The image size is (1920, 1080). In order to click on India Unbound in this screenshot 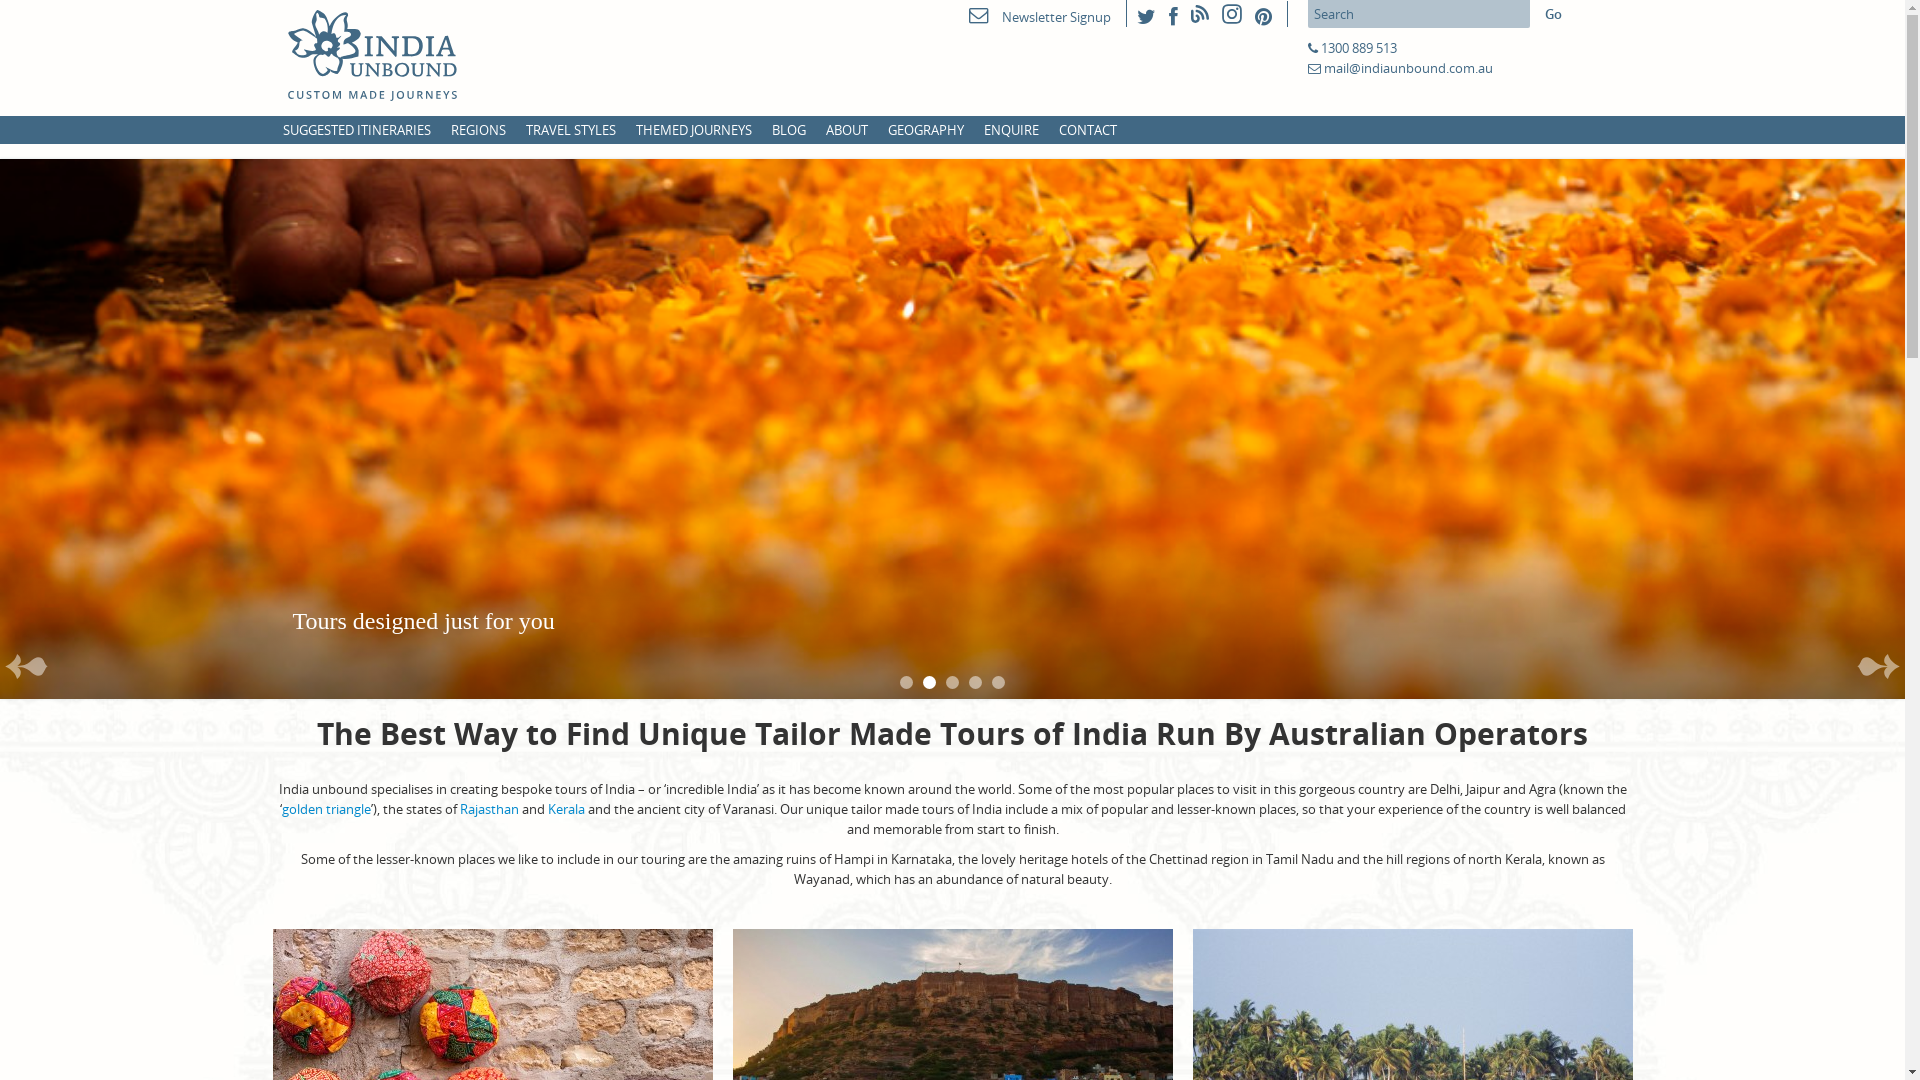, I will do `click(402, 56)`.